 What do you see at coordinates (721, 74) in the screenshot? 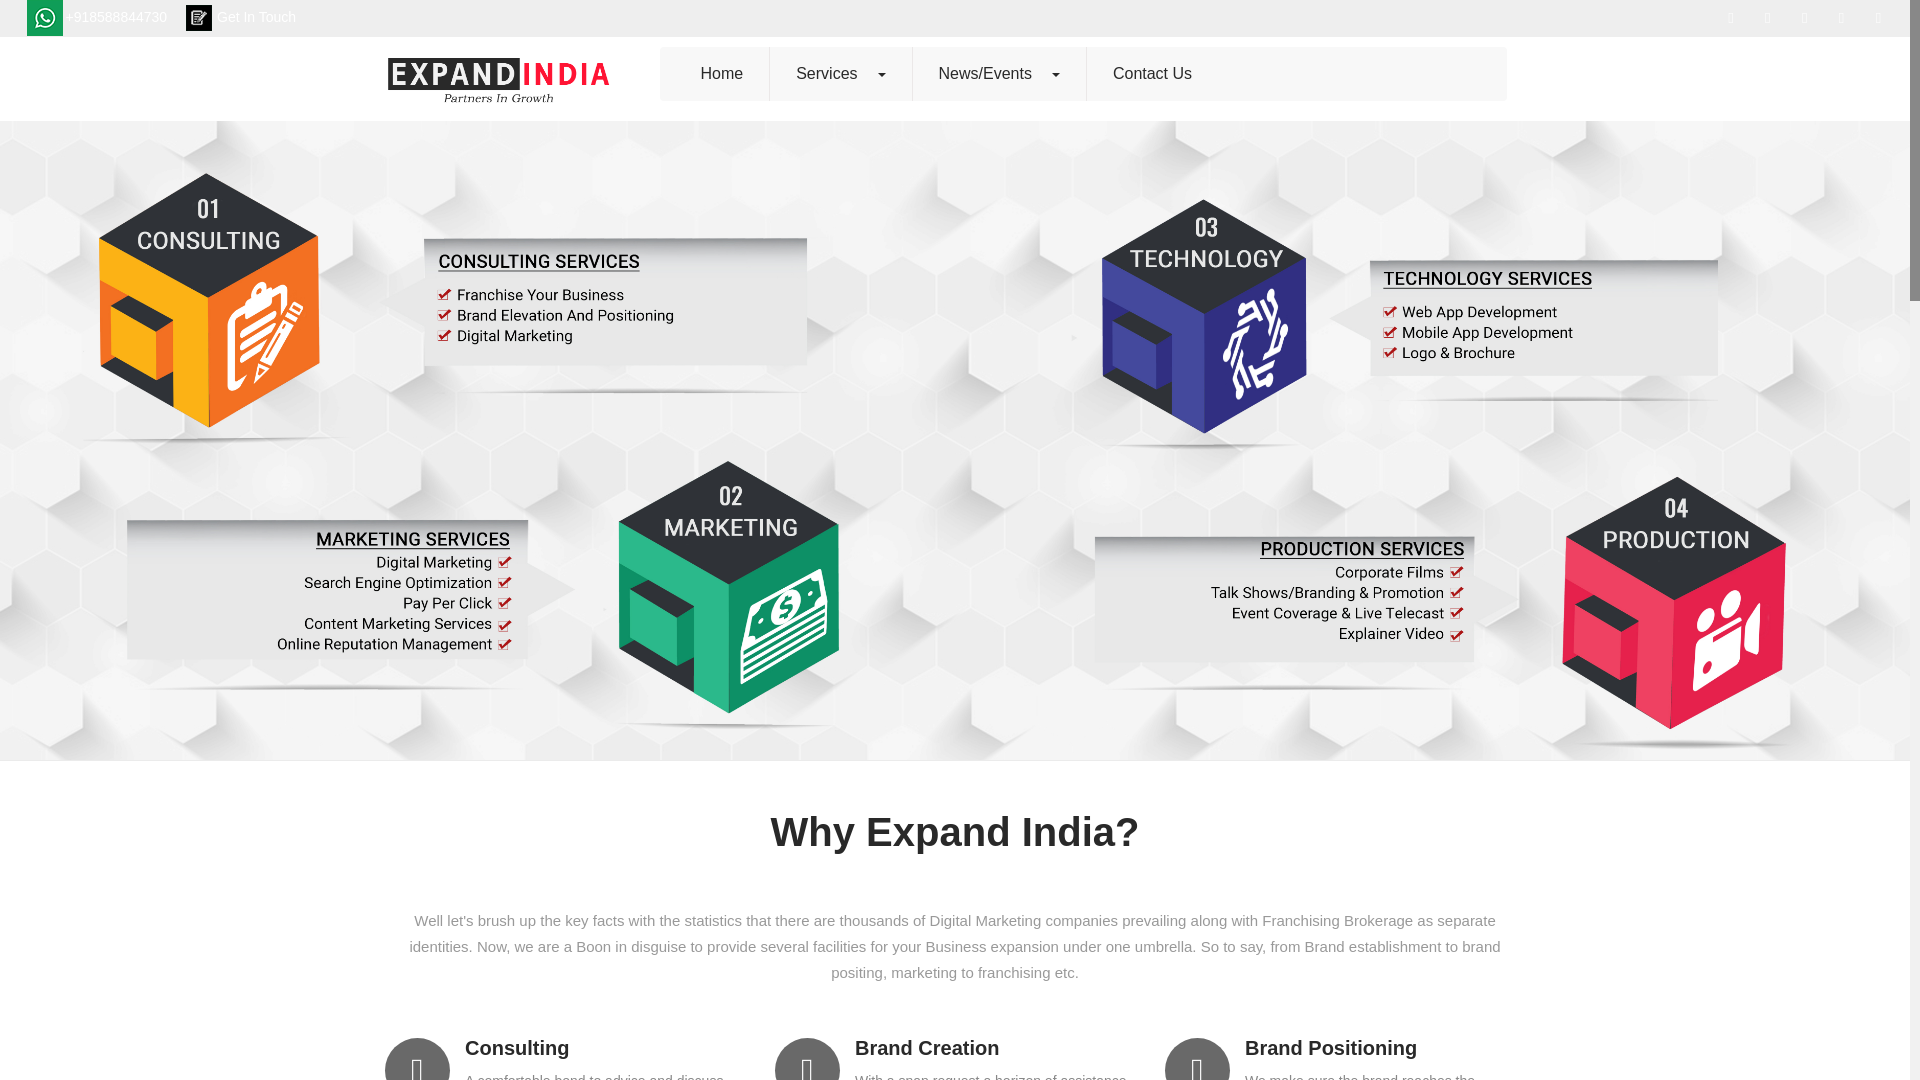
I see `Home` at bounding box center [721, 74].